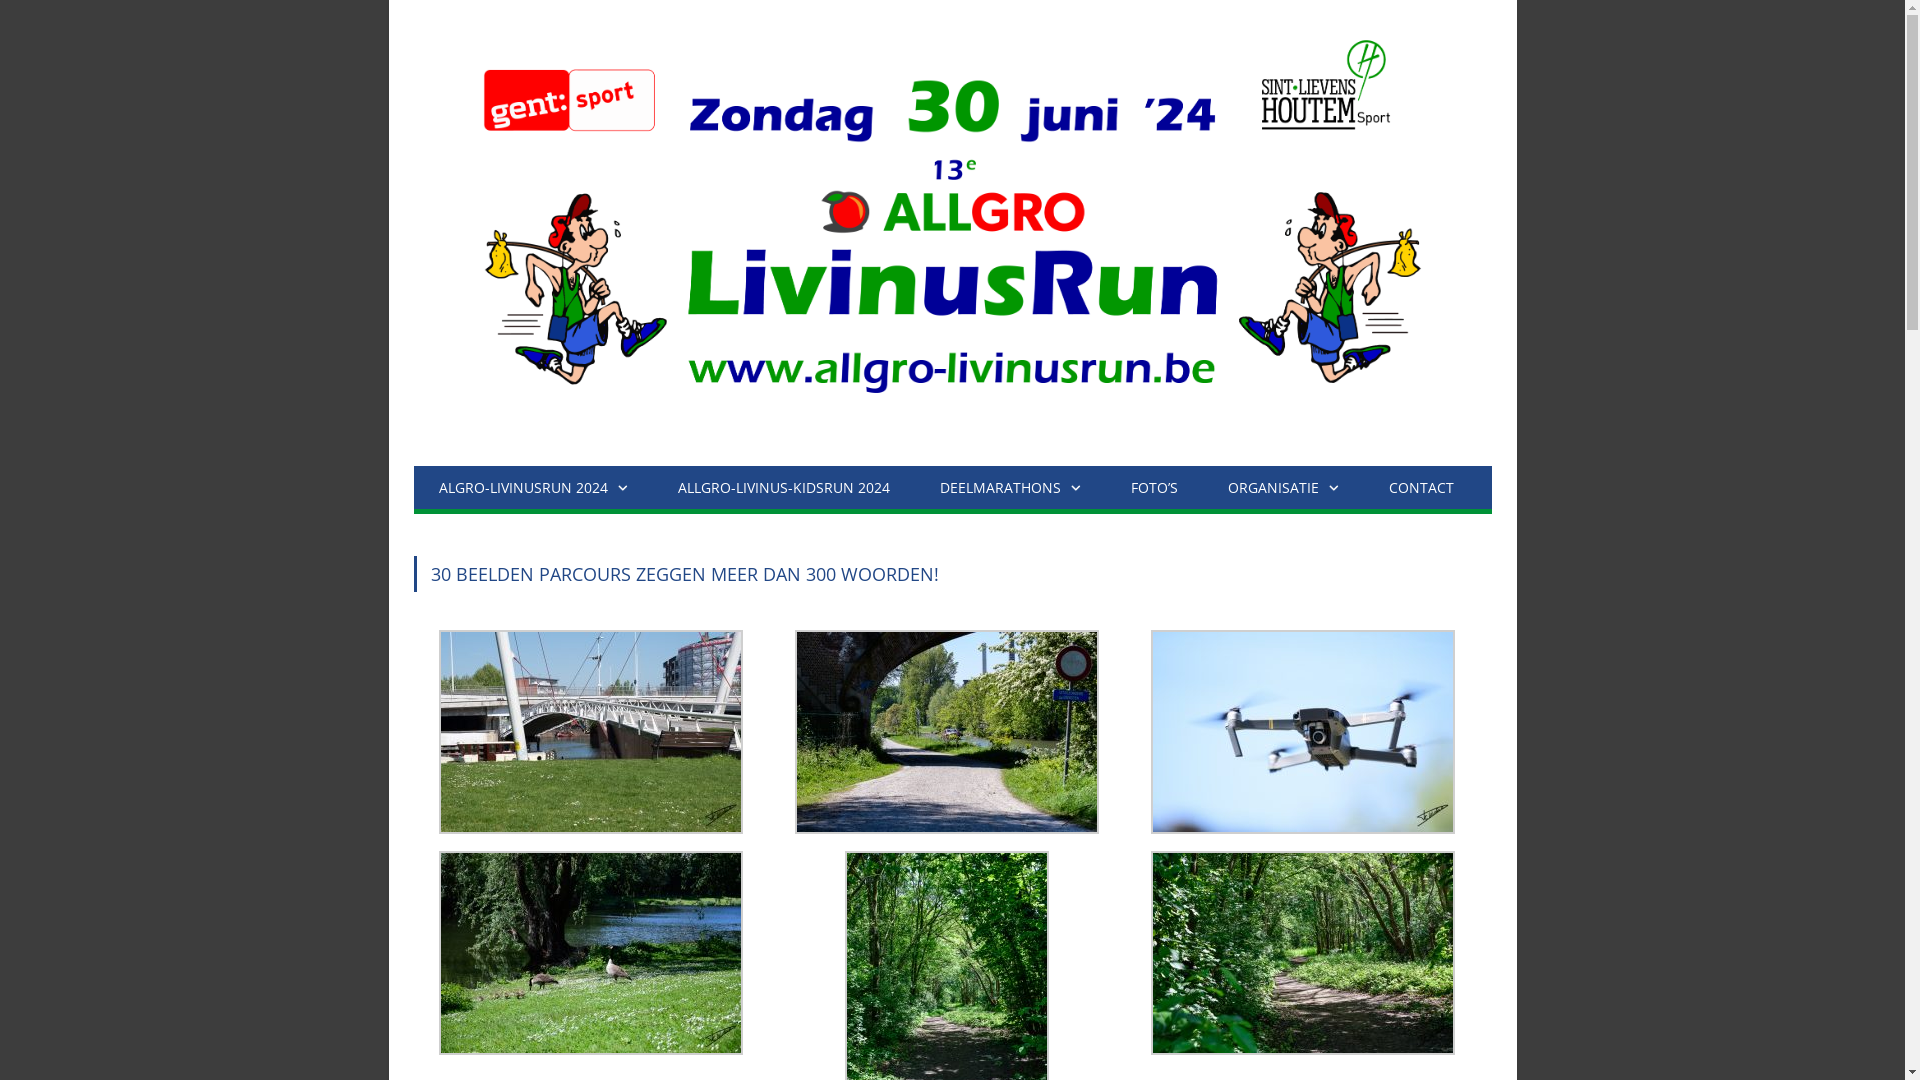 This screenshot has height=1080, width=1920. Describe the element at coordinates (1282, 488) in the screenshot. I see `ORGANISATIE` at that location.